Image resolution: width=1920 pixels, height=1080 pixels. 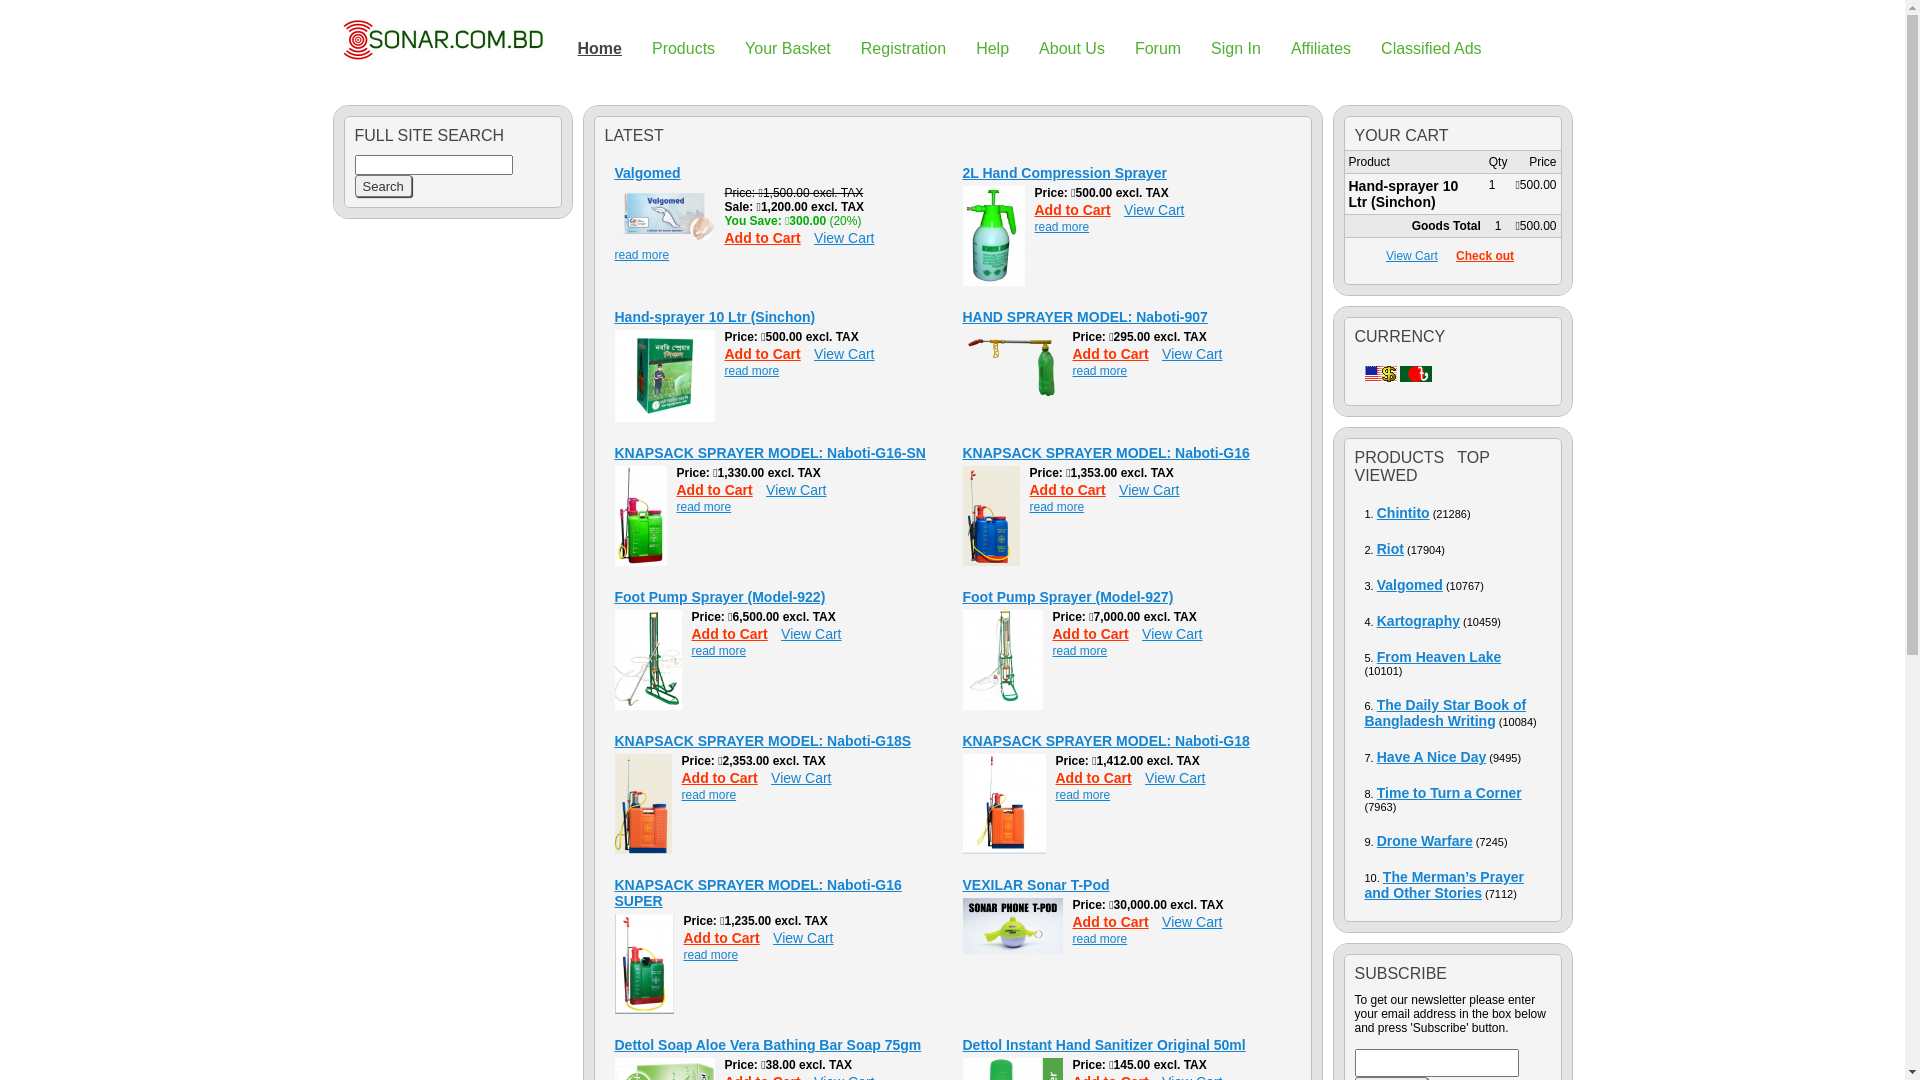 I want to click on Add to Cart, so click(x=1115, y=922).